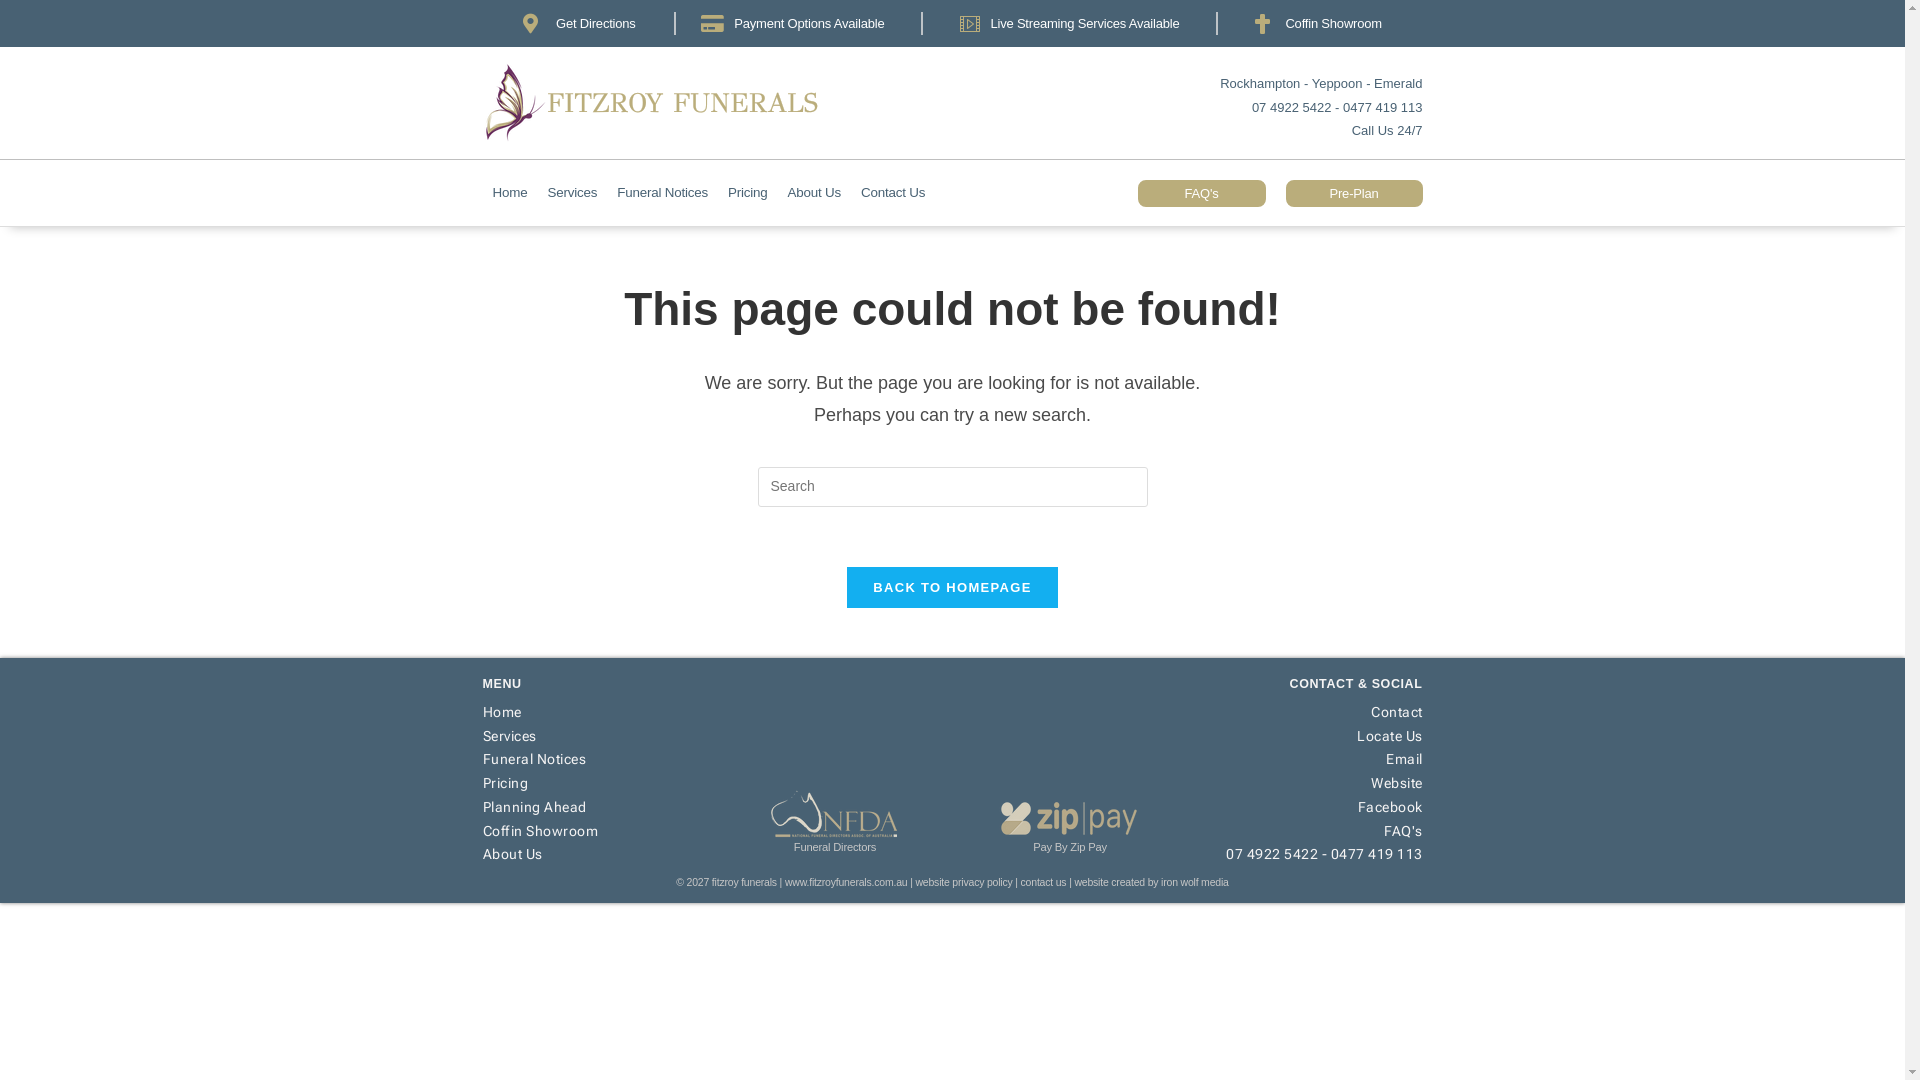 Image resolution: width=1920 pixels, height=1080 pixels. Describe the element at coordinates (586, 24) in the screenshot. I see `Get Directions    ` at that location.